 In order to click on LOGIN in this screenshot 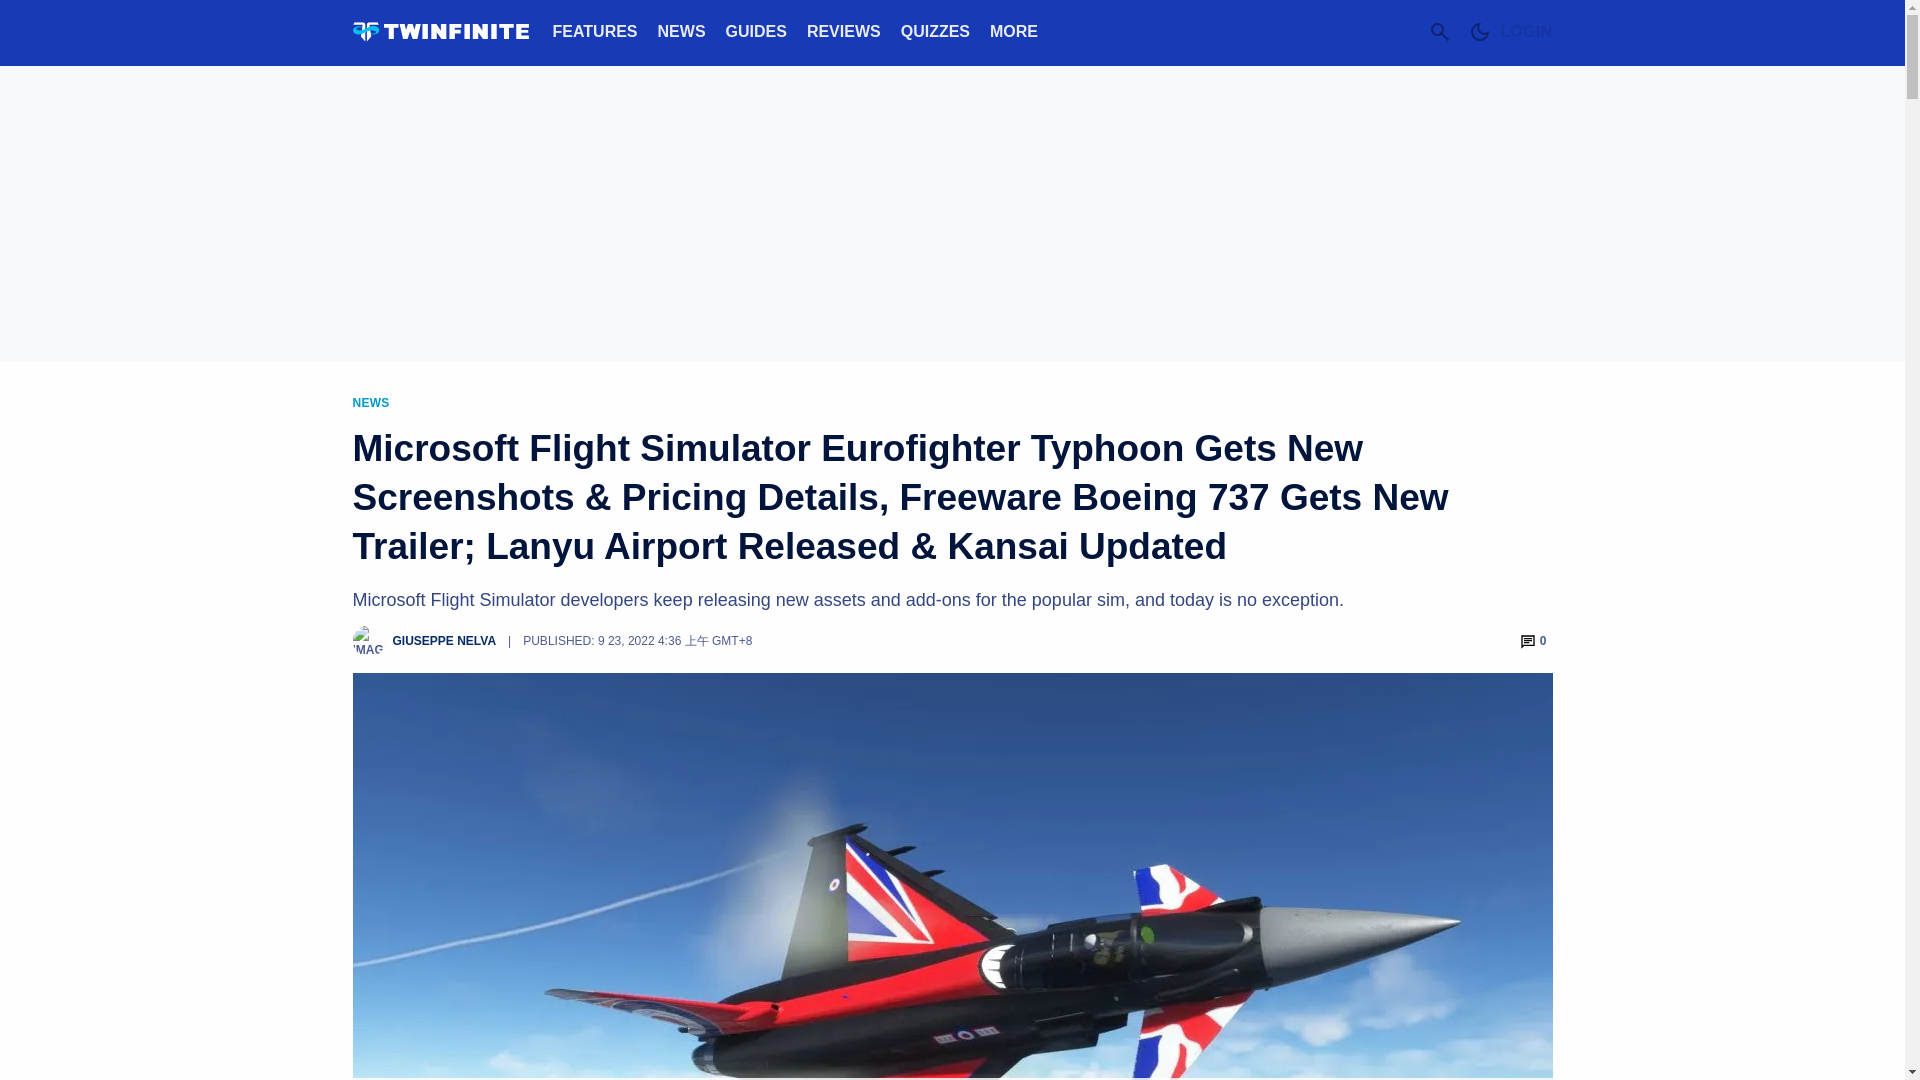, I will do `click(1525, 31)`.